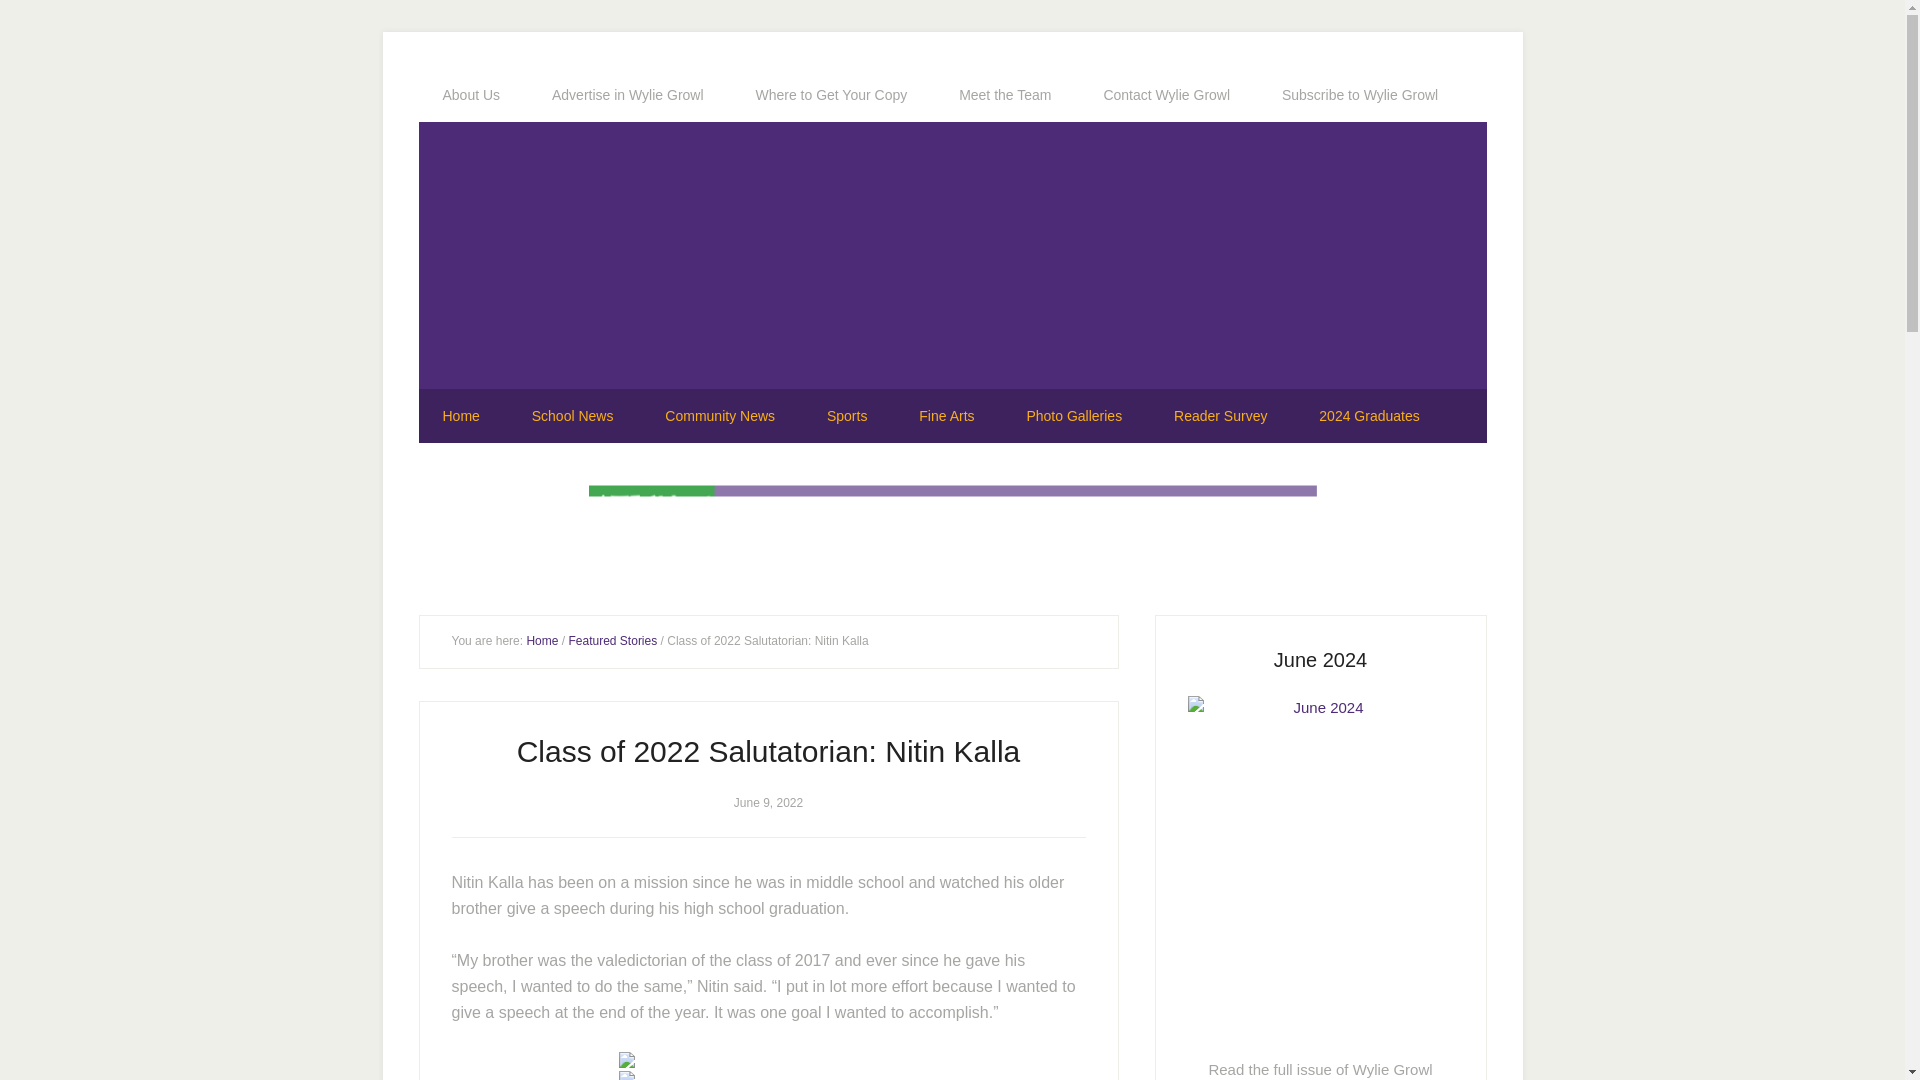  I want to click on Advertise in Wylie Growl, so click(628, 95).